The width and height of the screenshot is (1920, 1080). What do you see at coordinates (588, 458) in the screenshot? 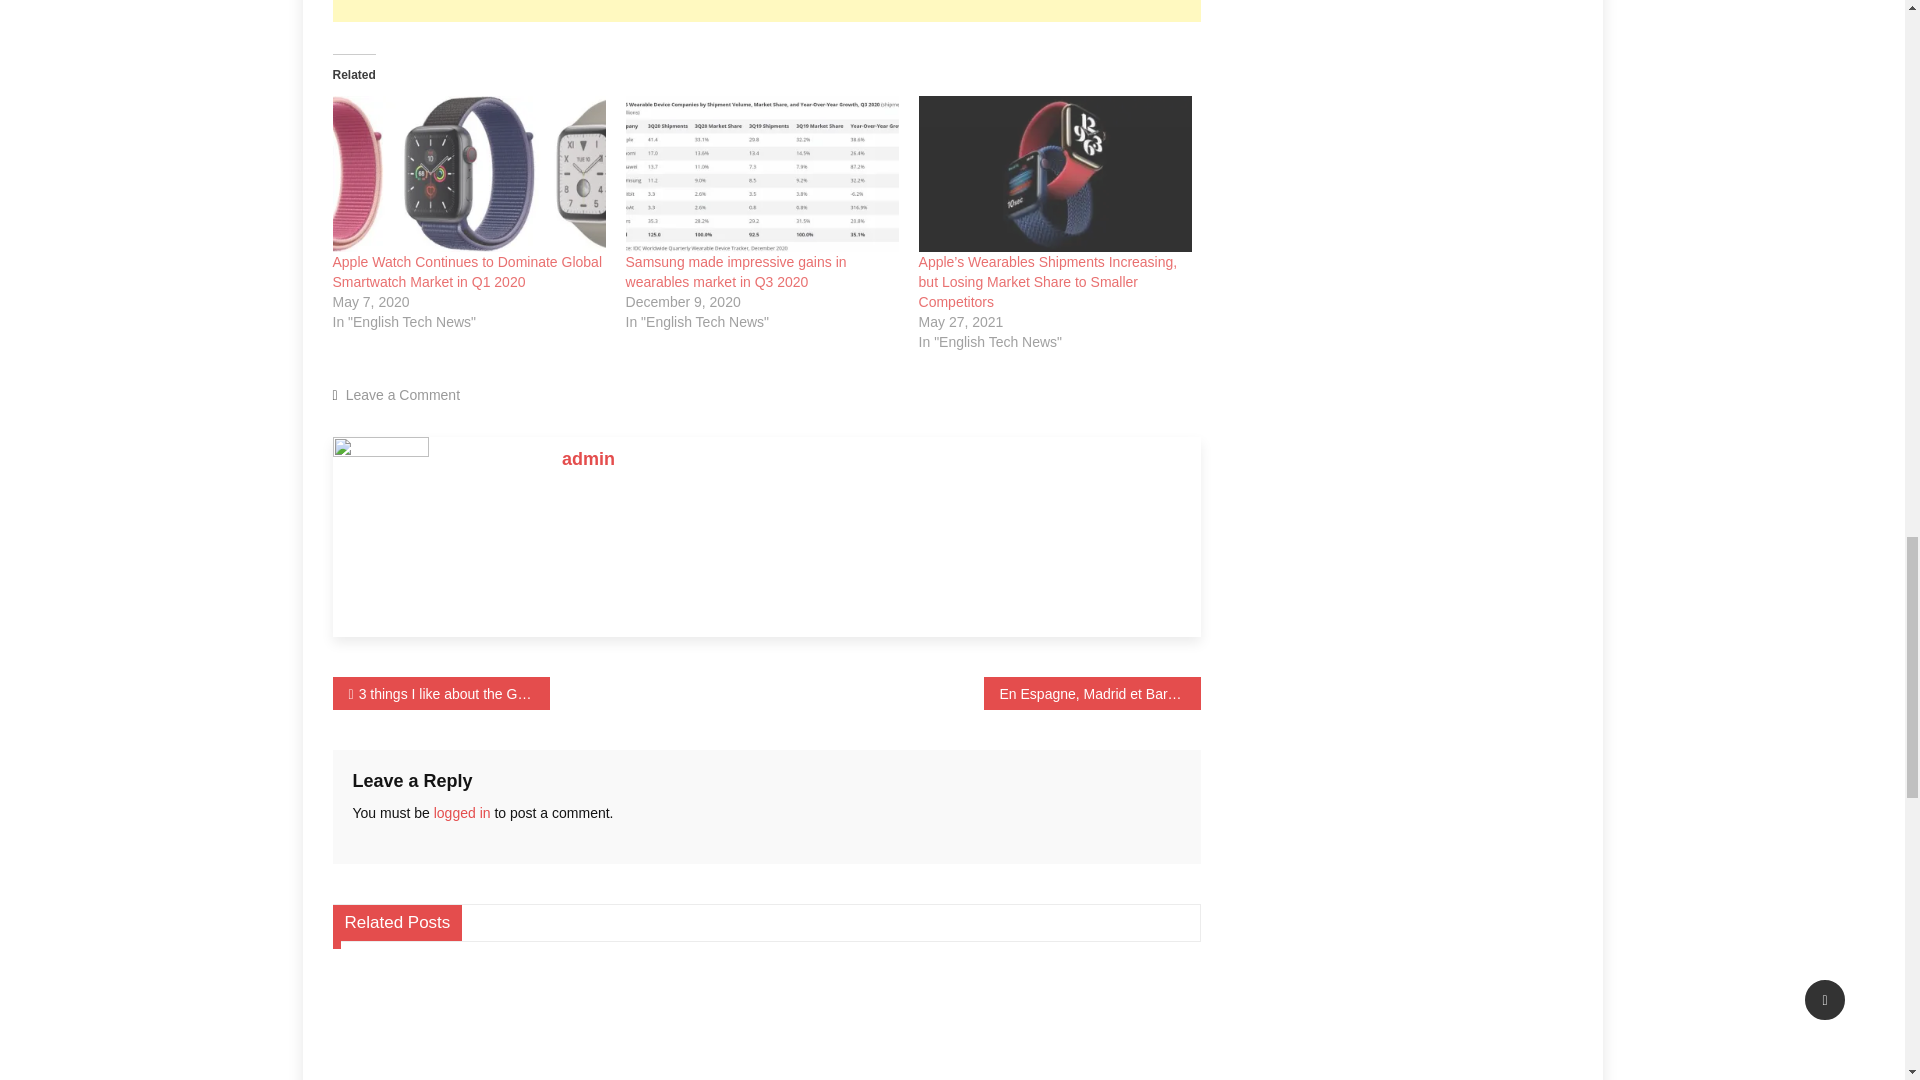
I see `Posts by admin` at bounding box center [588, 458].